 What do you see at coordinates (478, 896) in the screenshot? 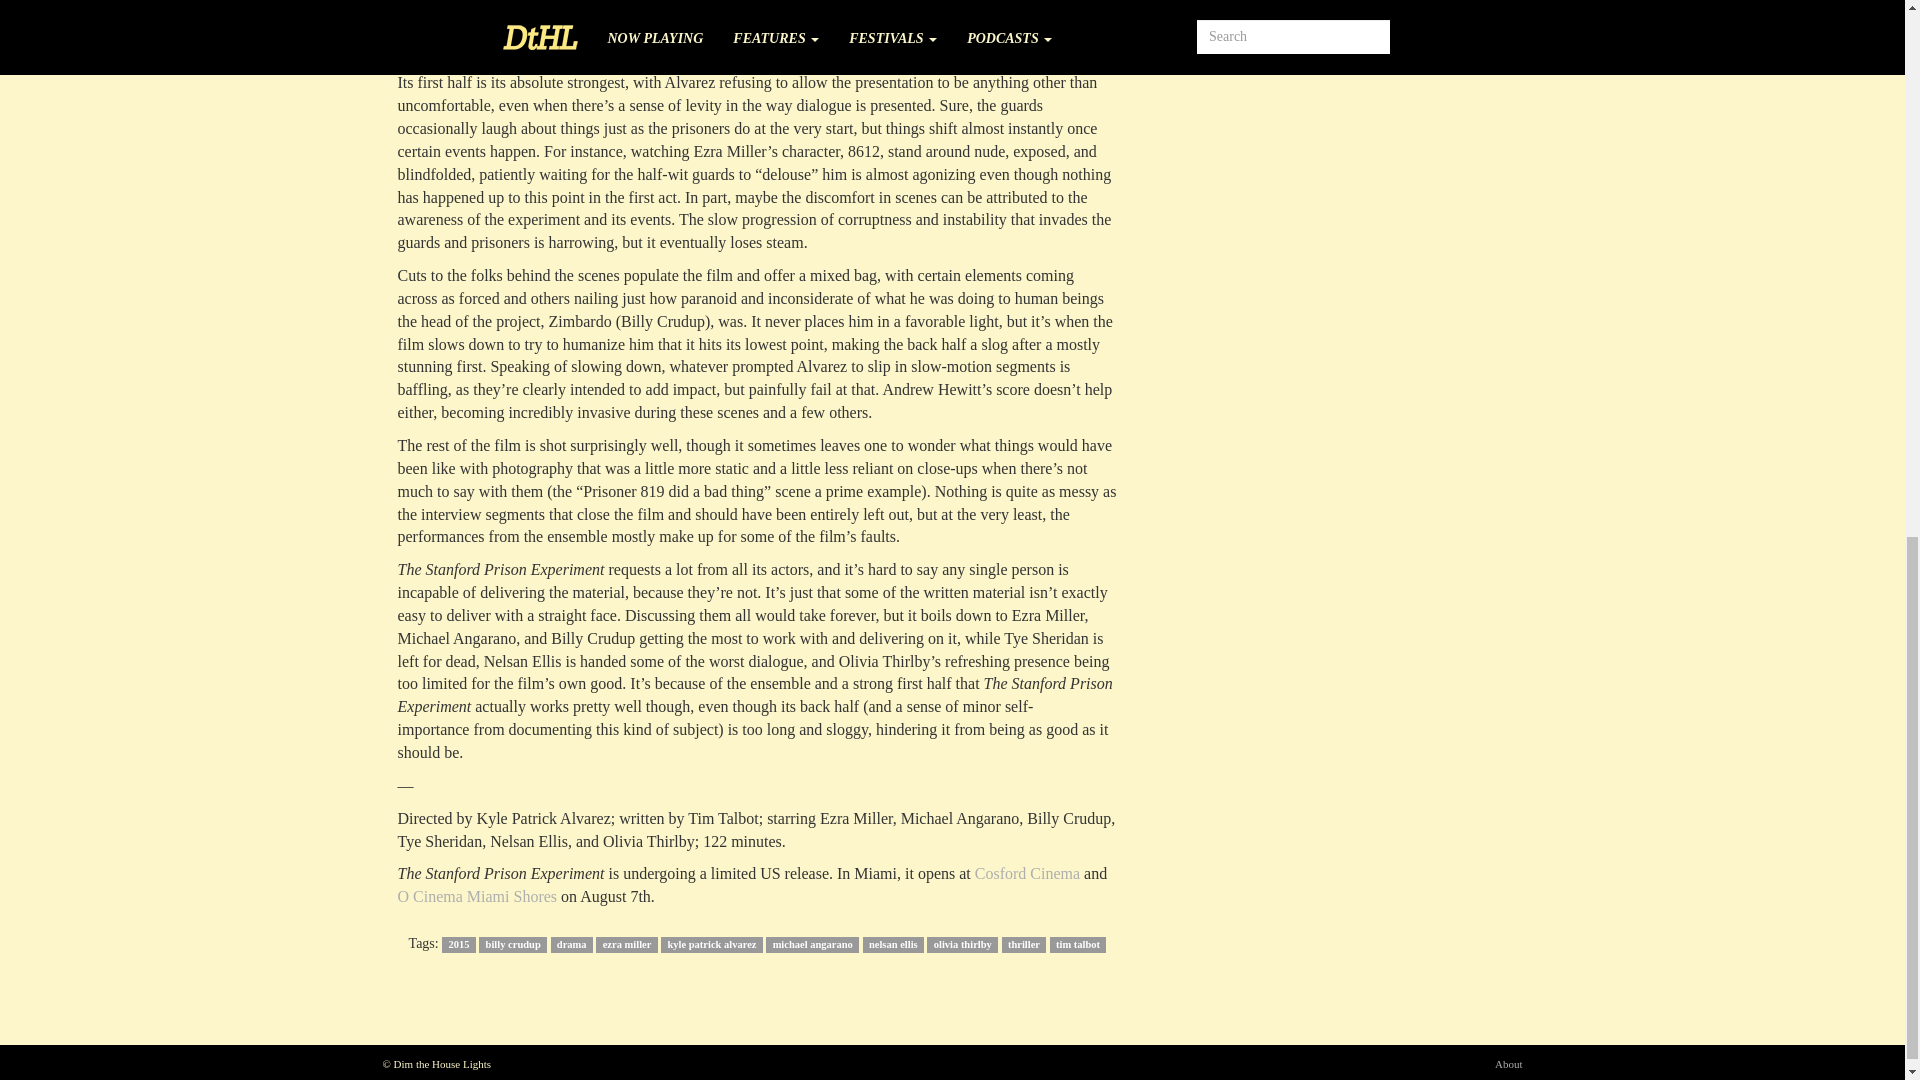
I see `O Cinema Miami Shores` at bounding box center [478, 896].